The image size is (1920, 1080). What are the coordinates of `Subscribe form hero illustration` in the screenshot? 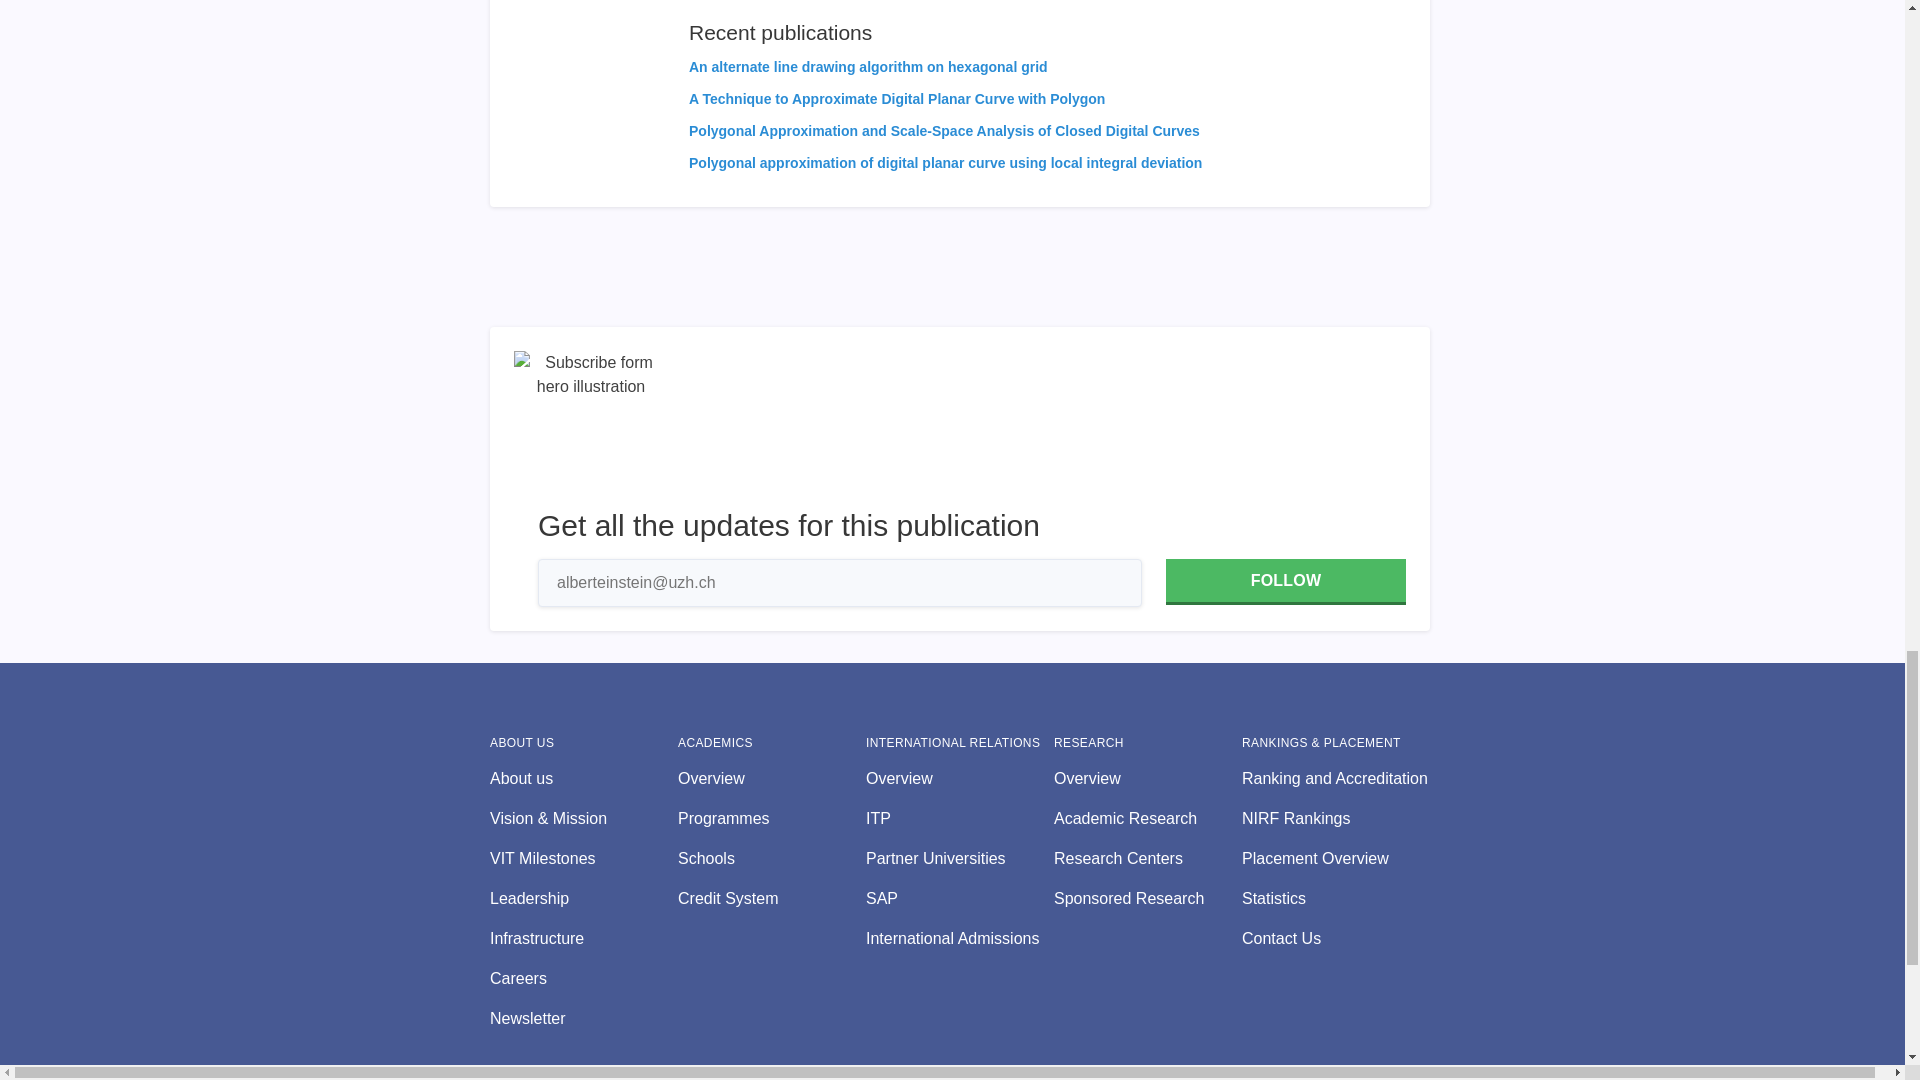 It's located at (591, 428).